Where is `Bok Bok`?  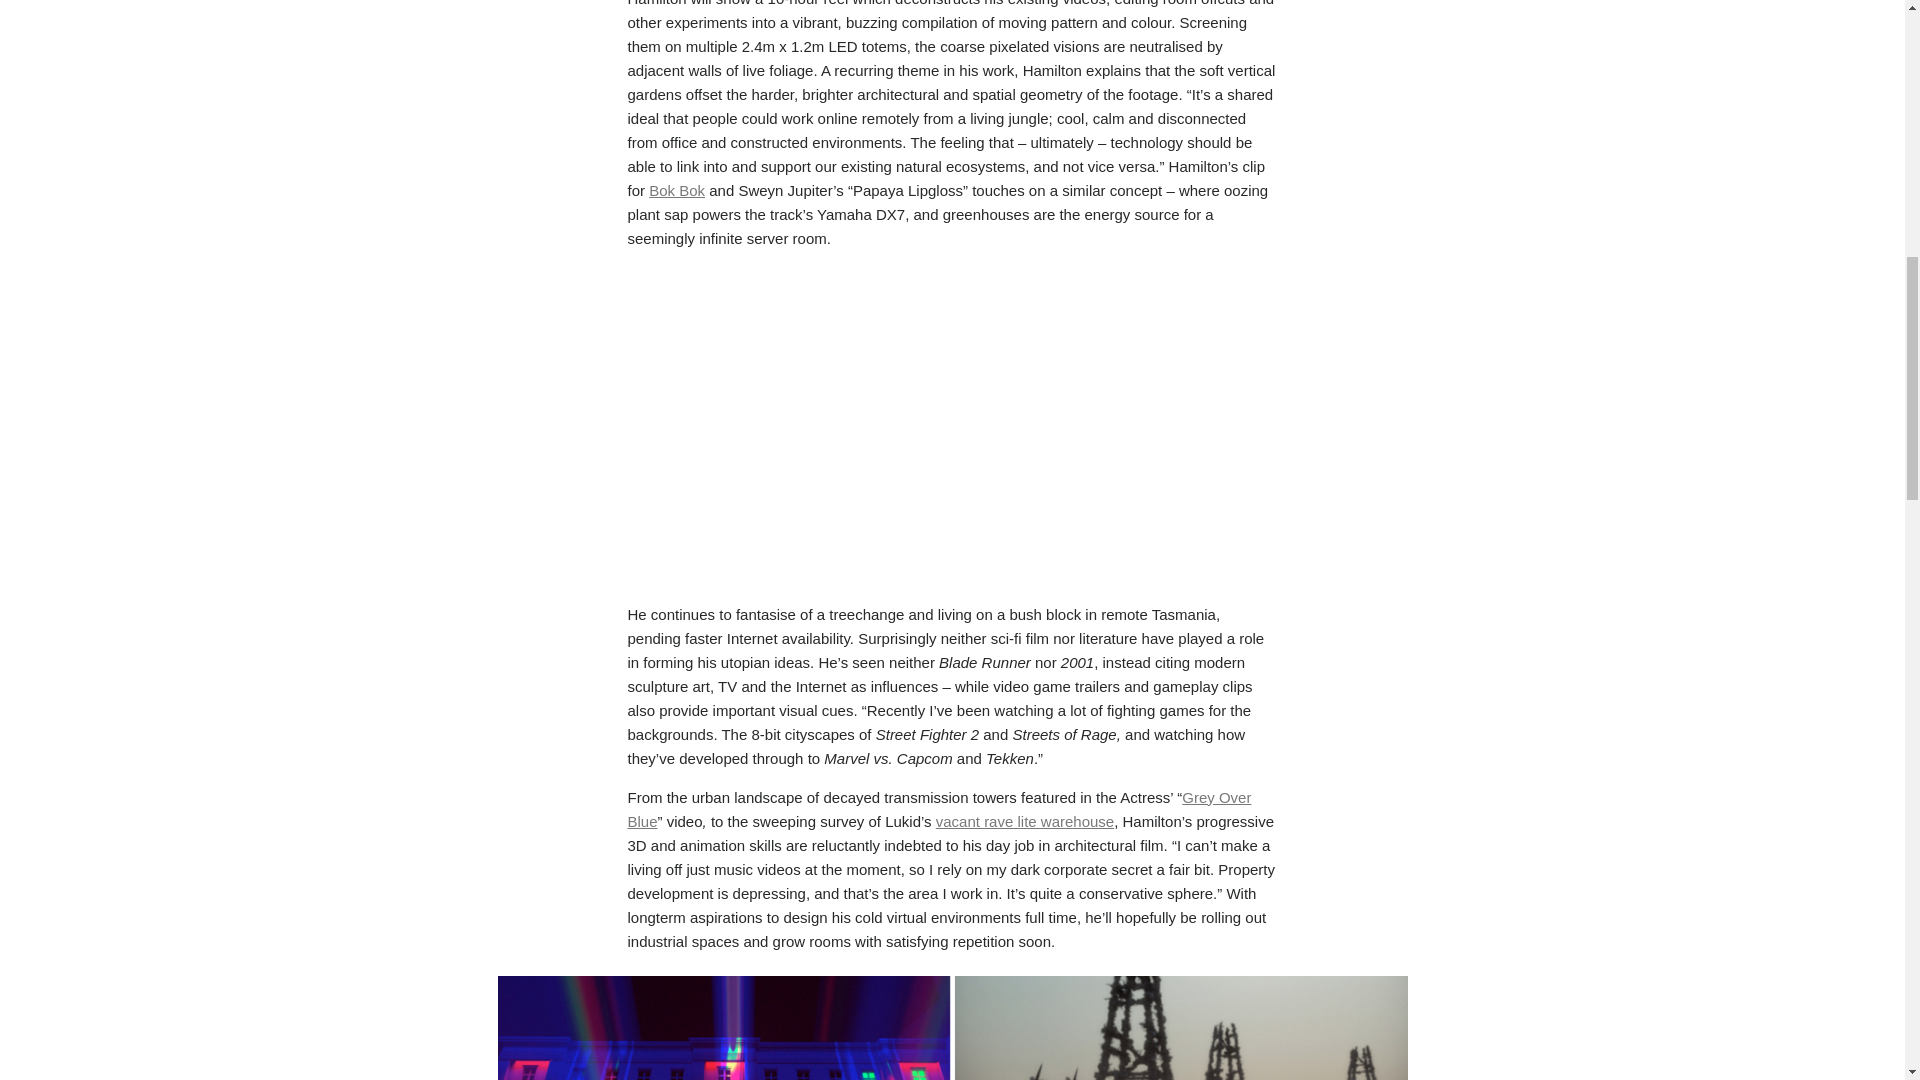 Bok Bok is located at coordinates (676, 190).